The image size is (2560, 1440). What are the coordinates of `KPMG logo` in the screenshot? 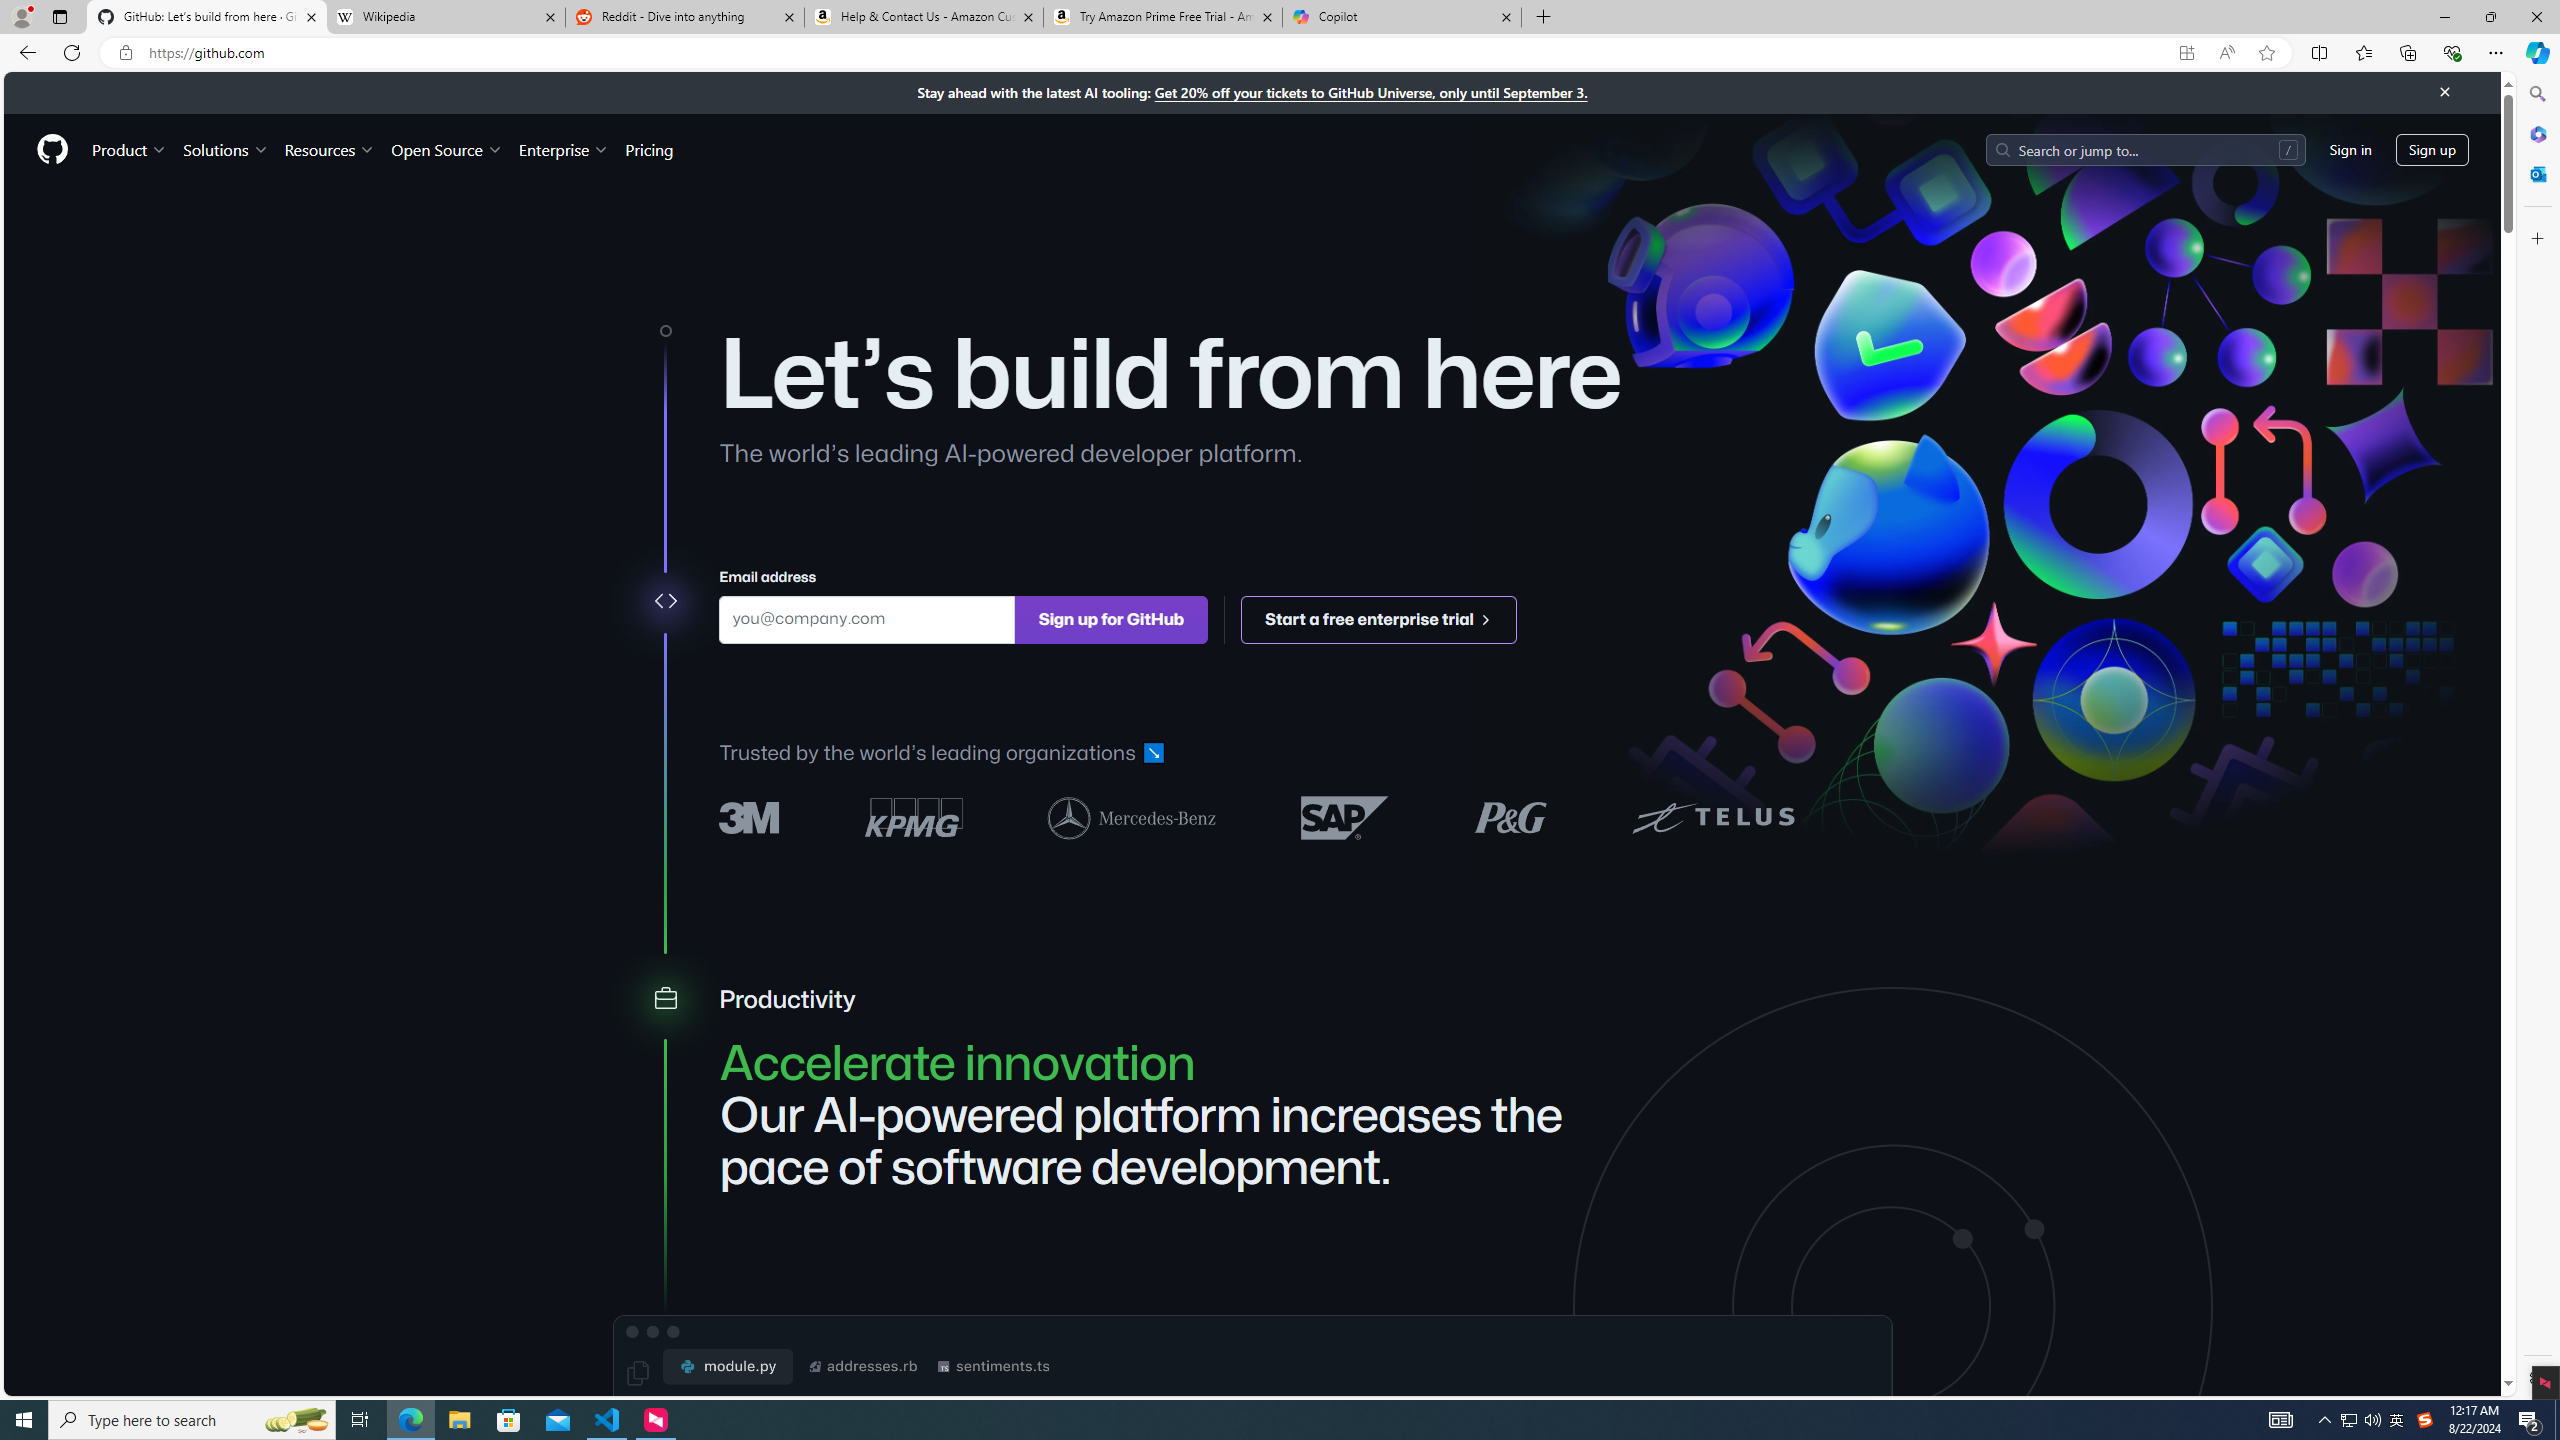 It's located at (914, 817).